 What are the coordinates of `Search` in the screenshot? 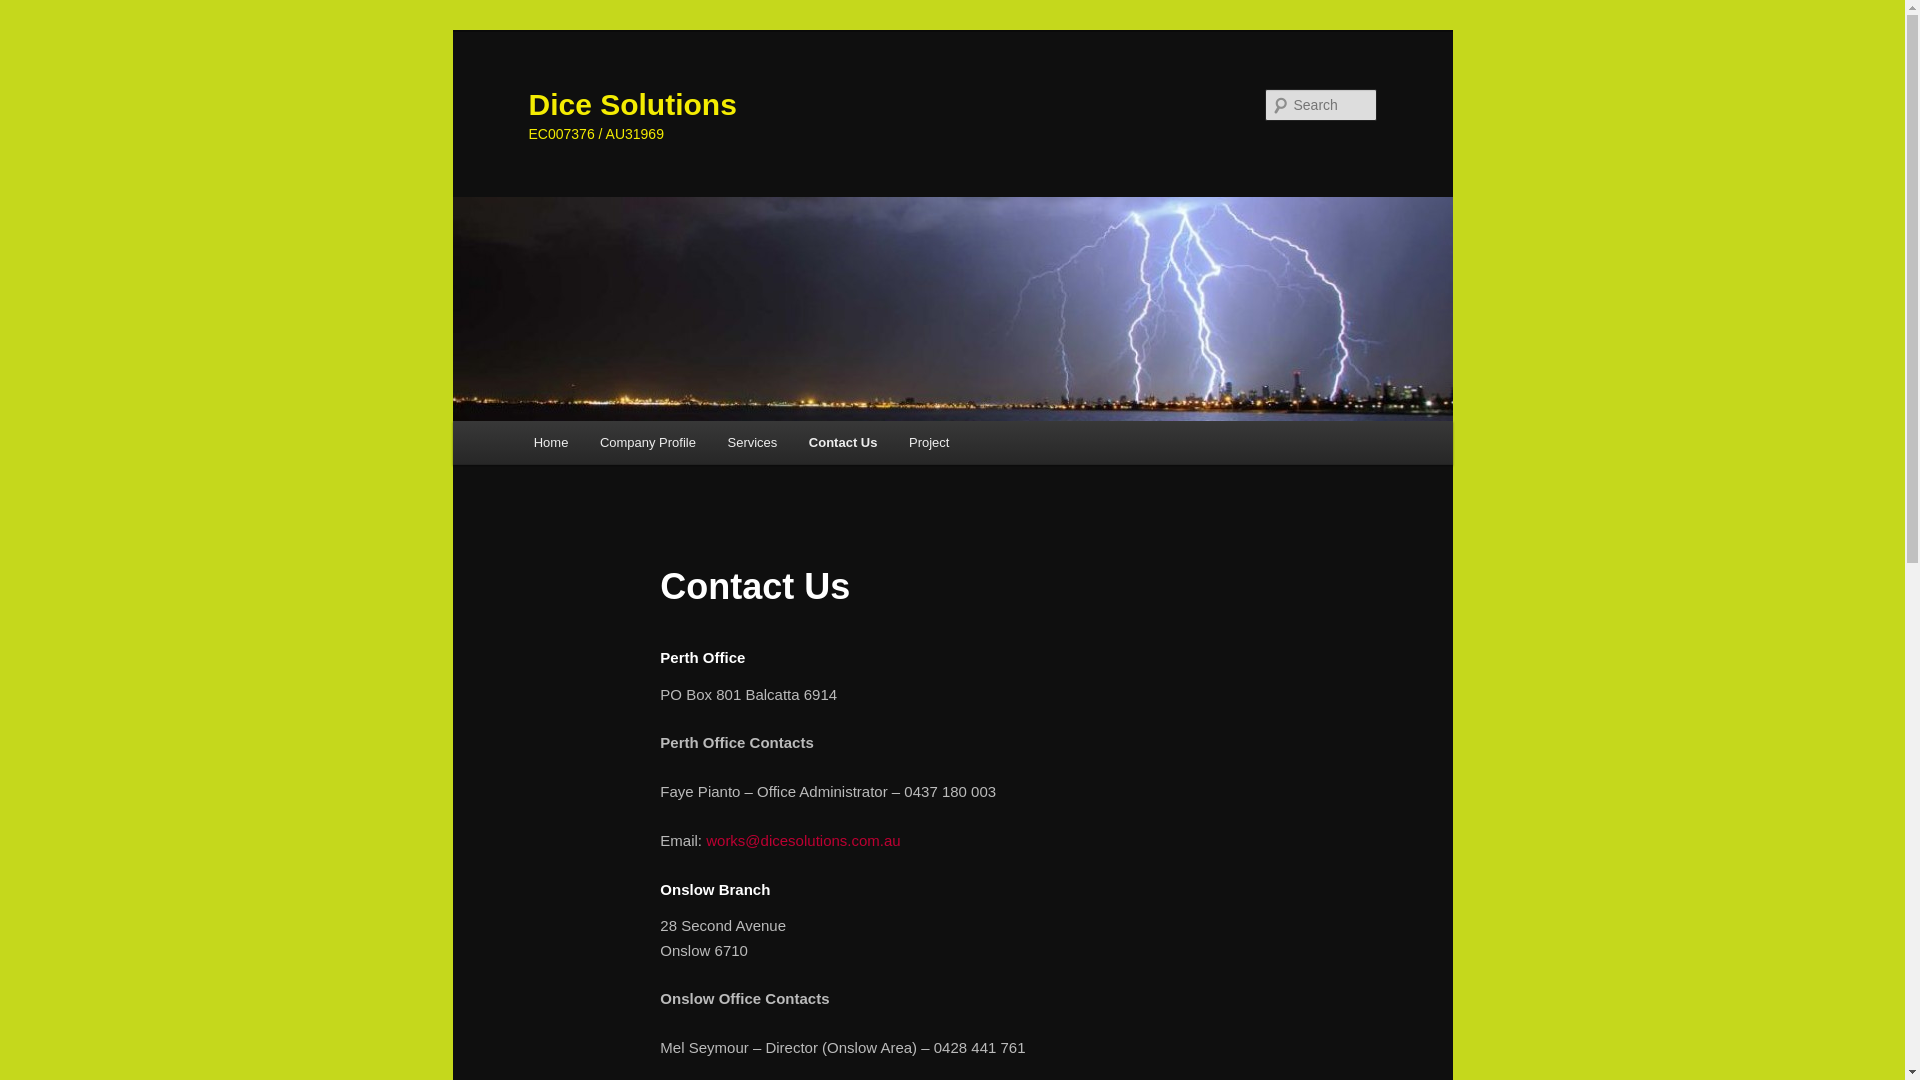 It's located at (32, 12).